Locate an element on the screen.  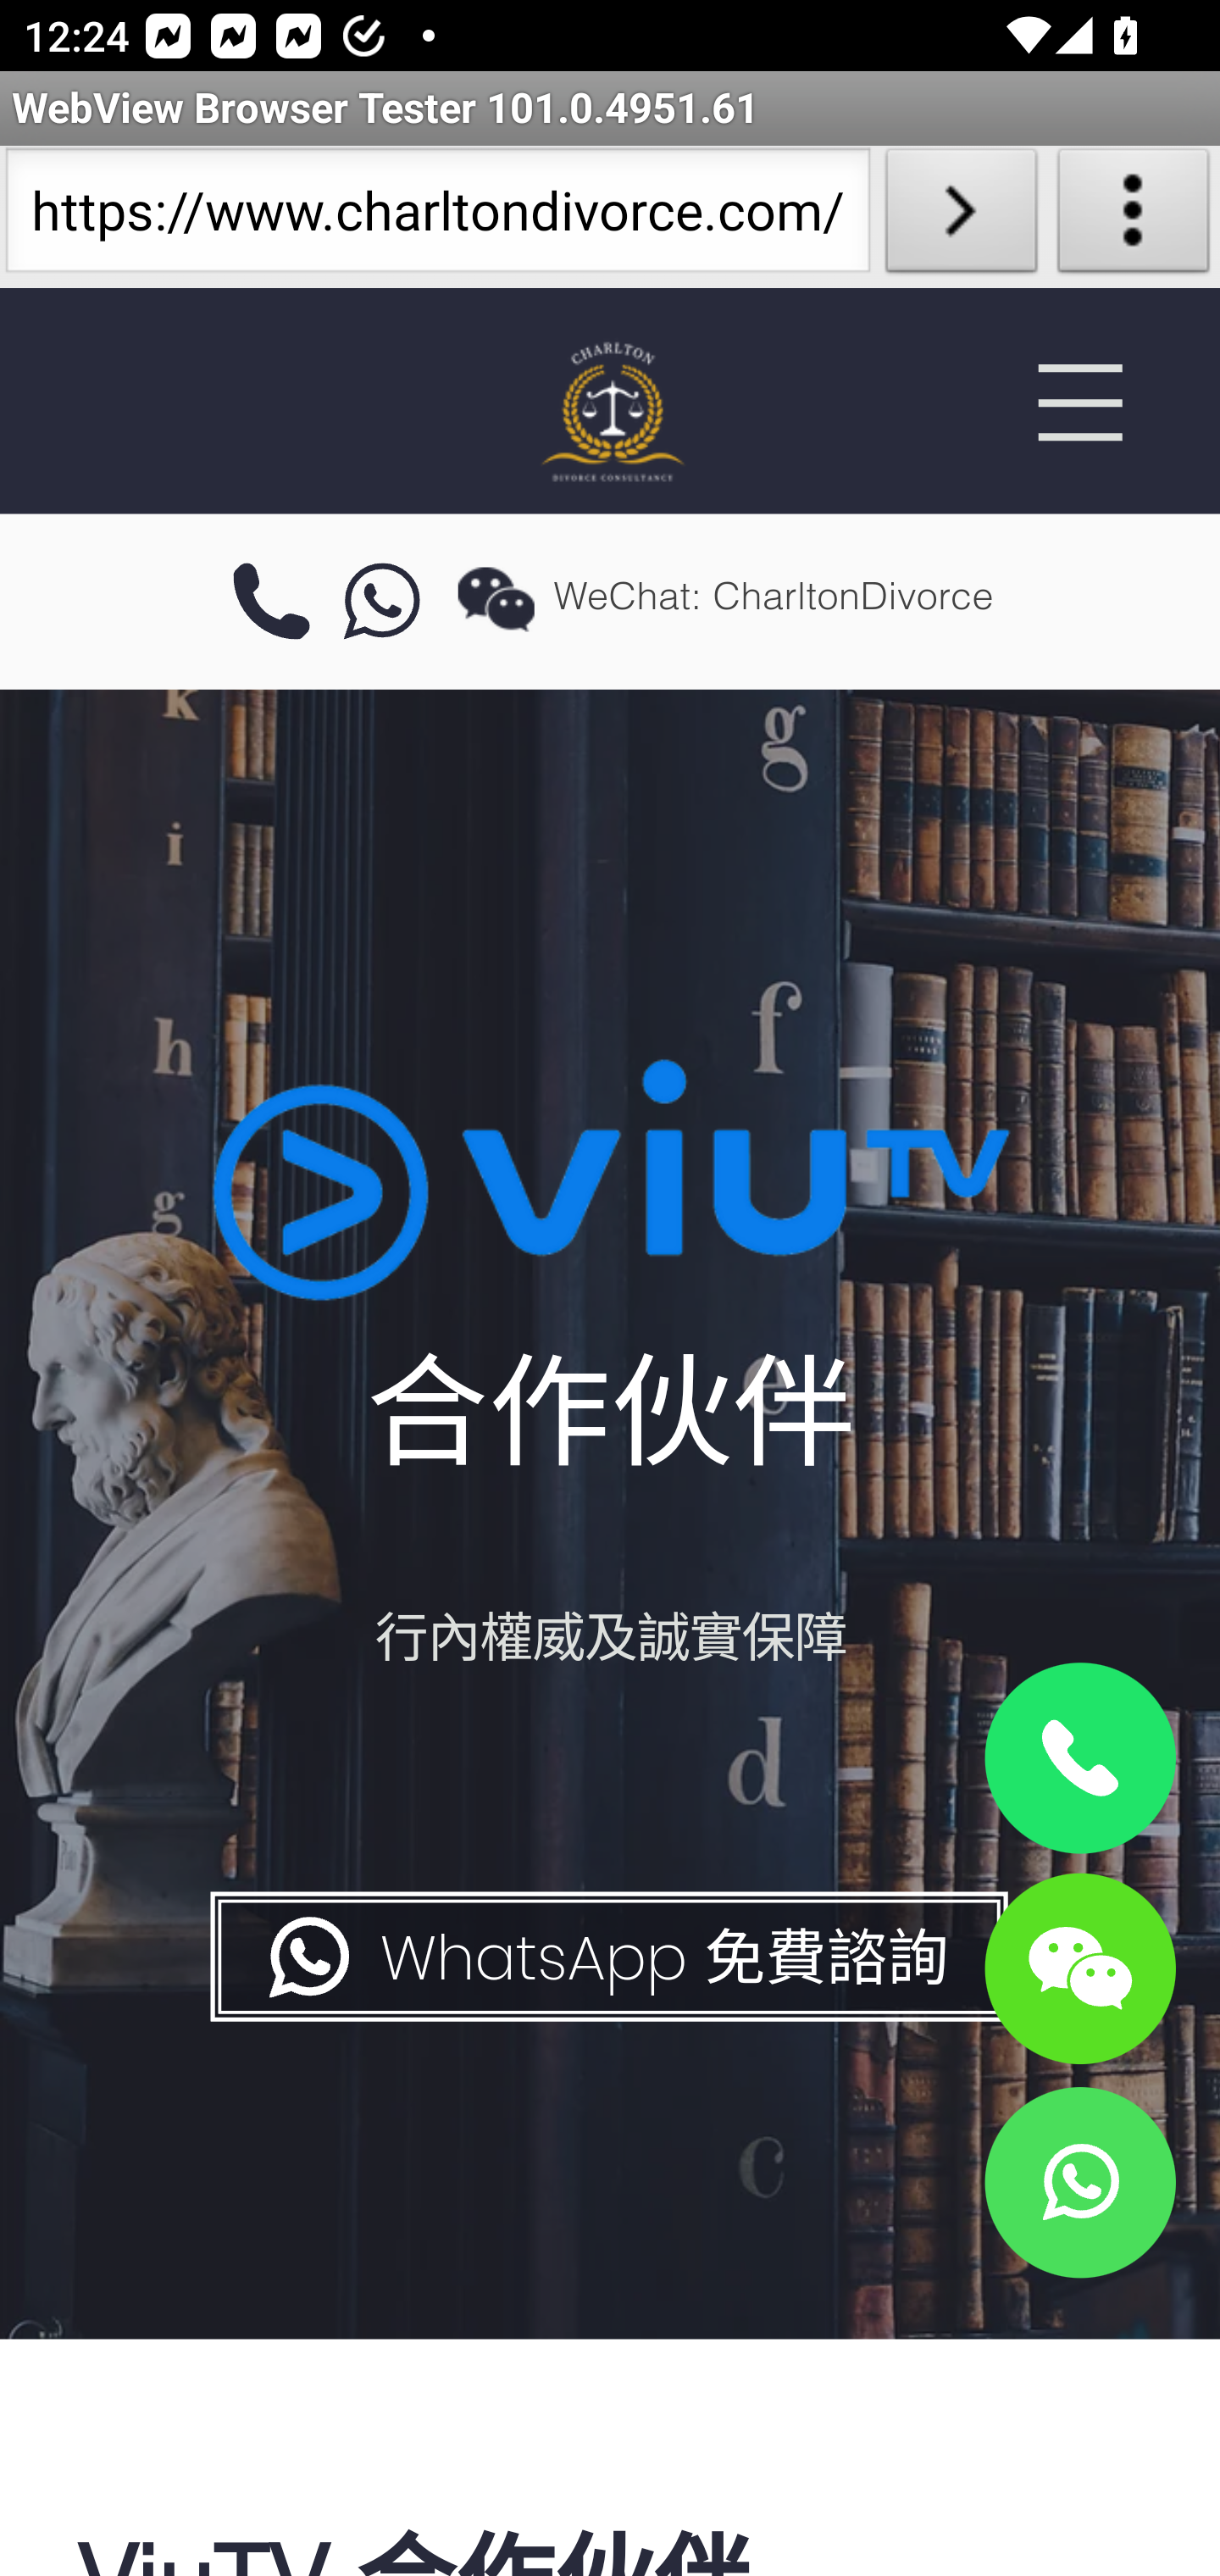
WhatsApp is located at coordinates (1079, 2181).